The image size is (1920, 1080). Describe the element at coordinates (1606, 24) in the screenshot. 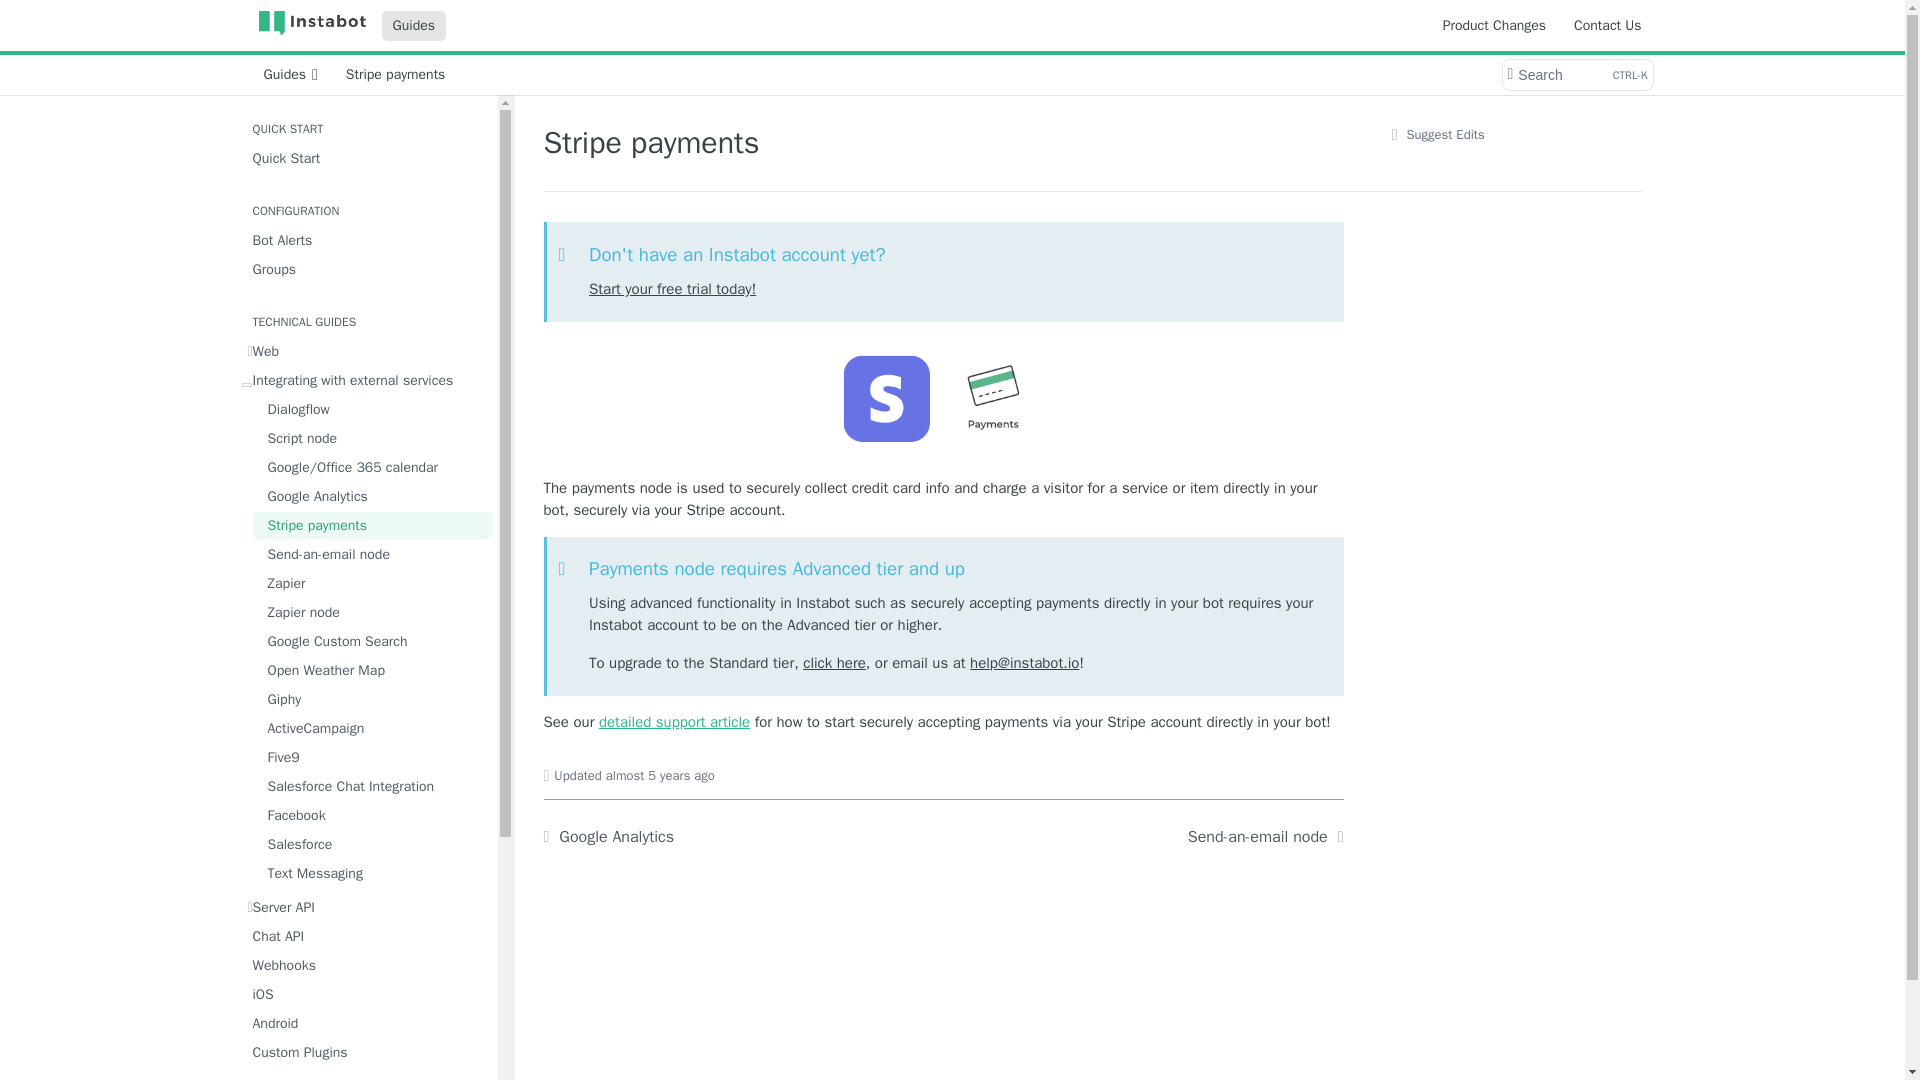

I see `Contact Us` at that location.